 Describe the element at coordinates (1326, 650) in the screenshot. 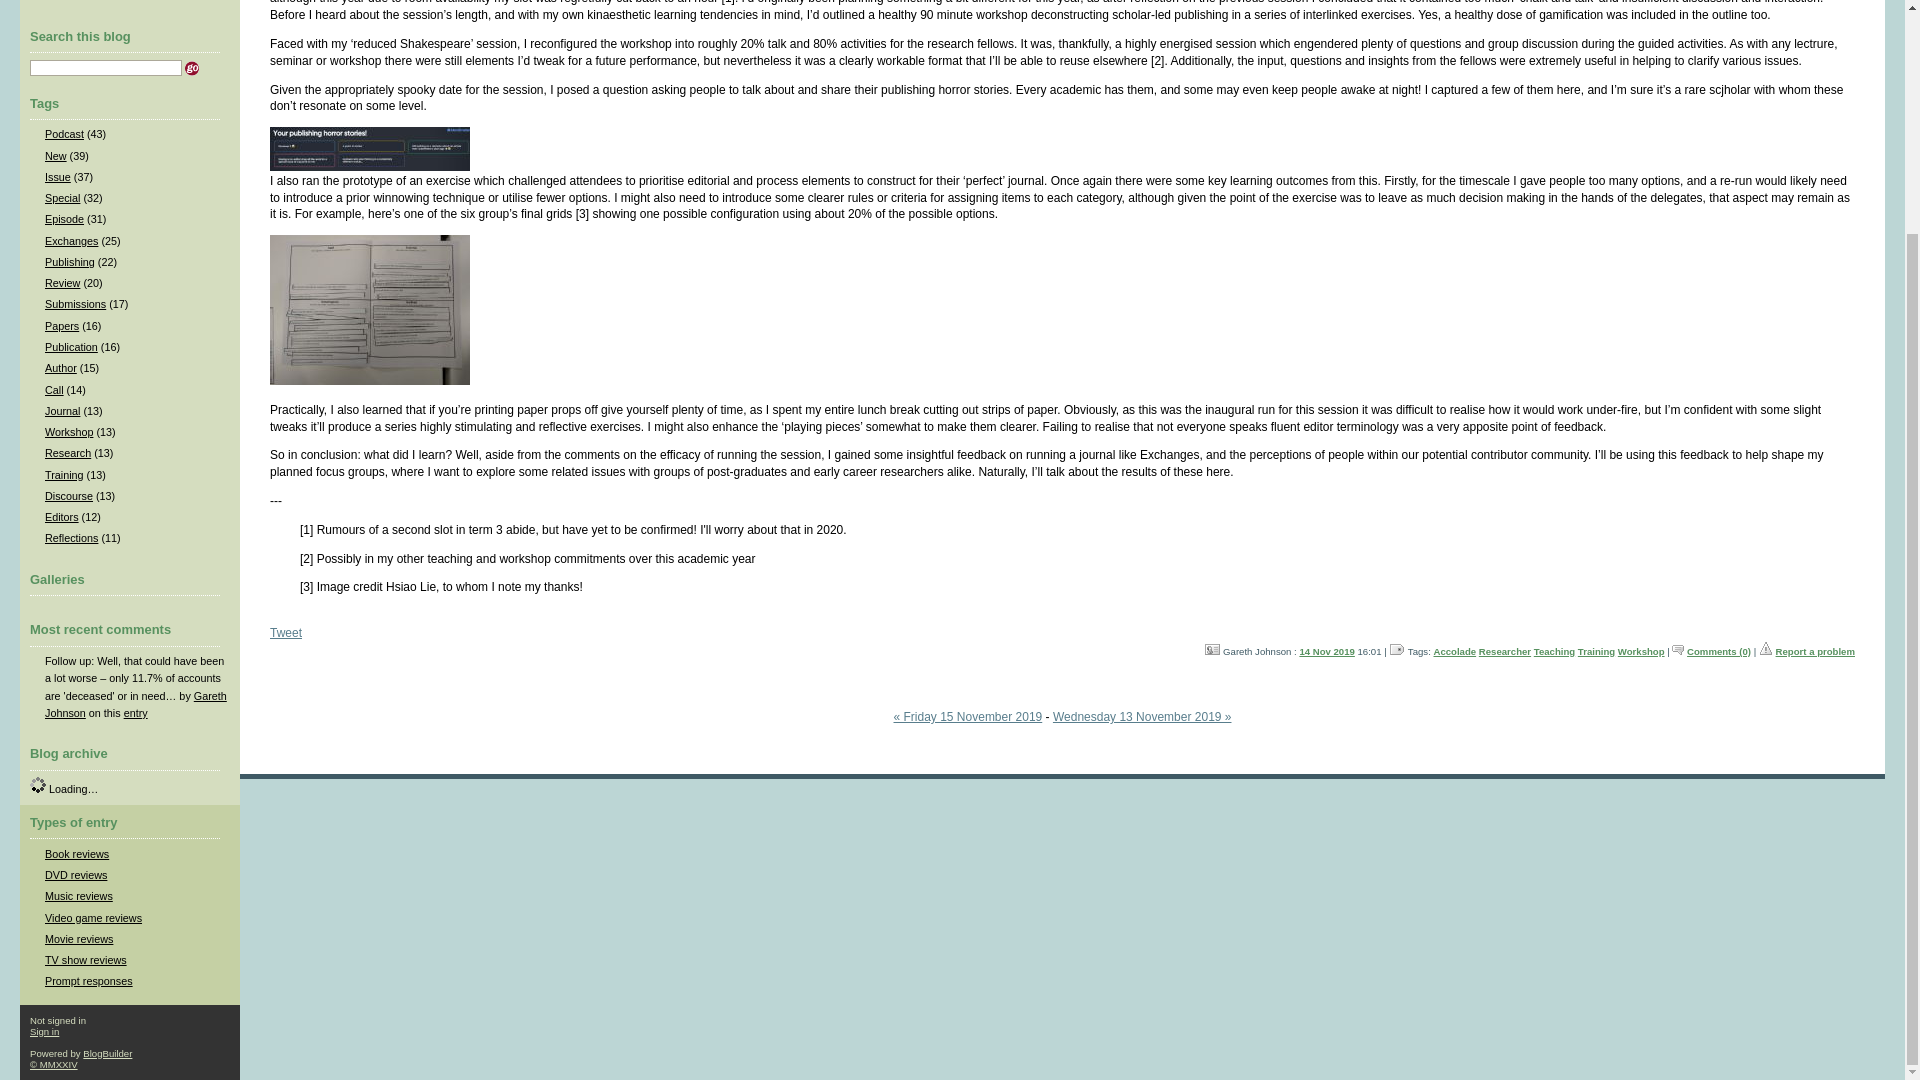

I see `Read all entries written on this date` at that location.